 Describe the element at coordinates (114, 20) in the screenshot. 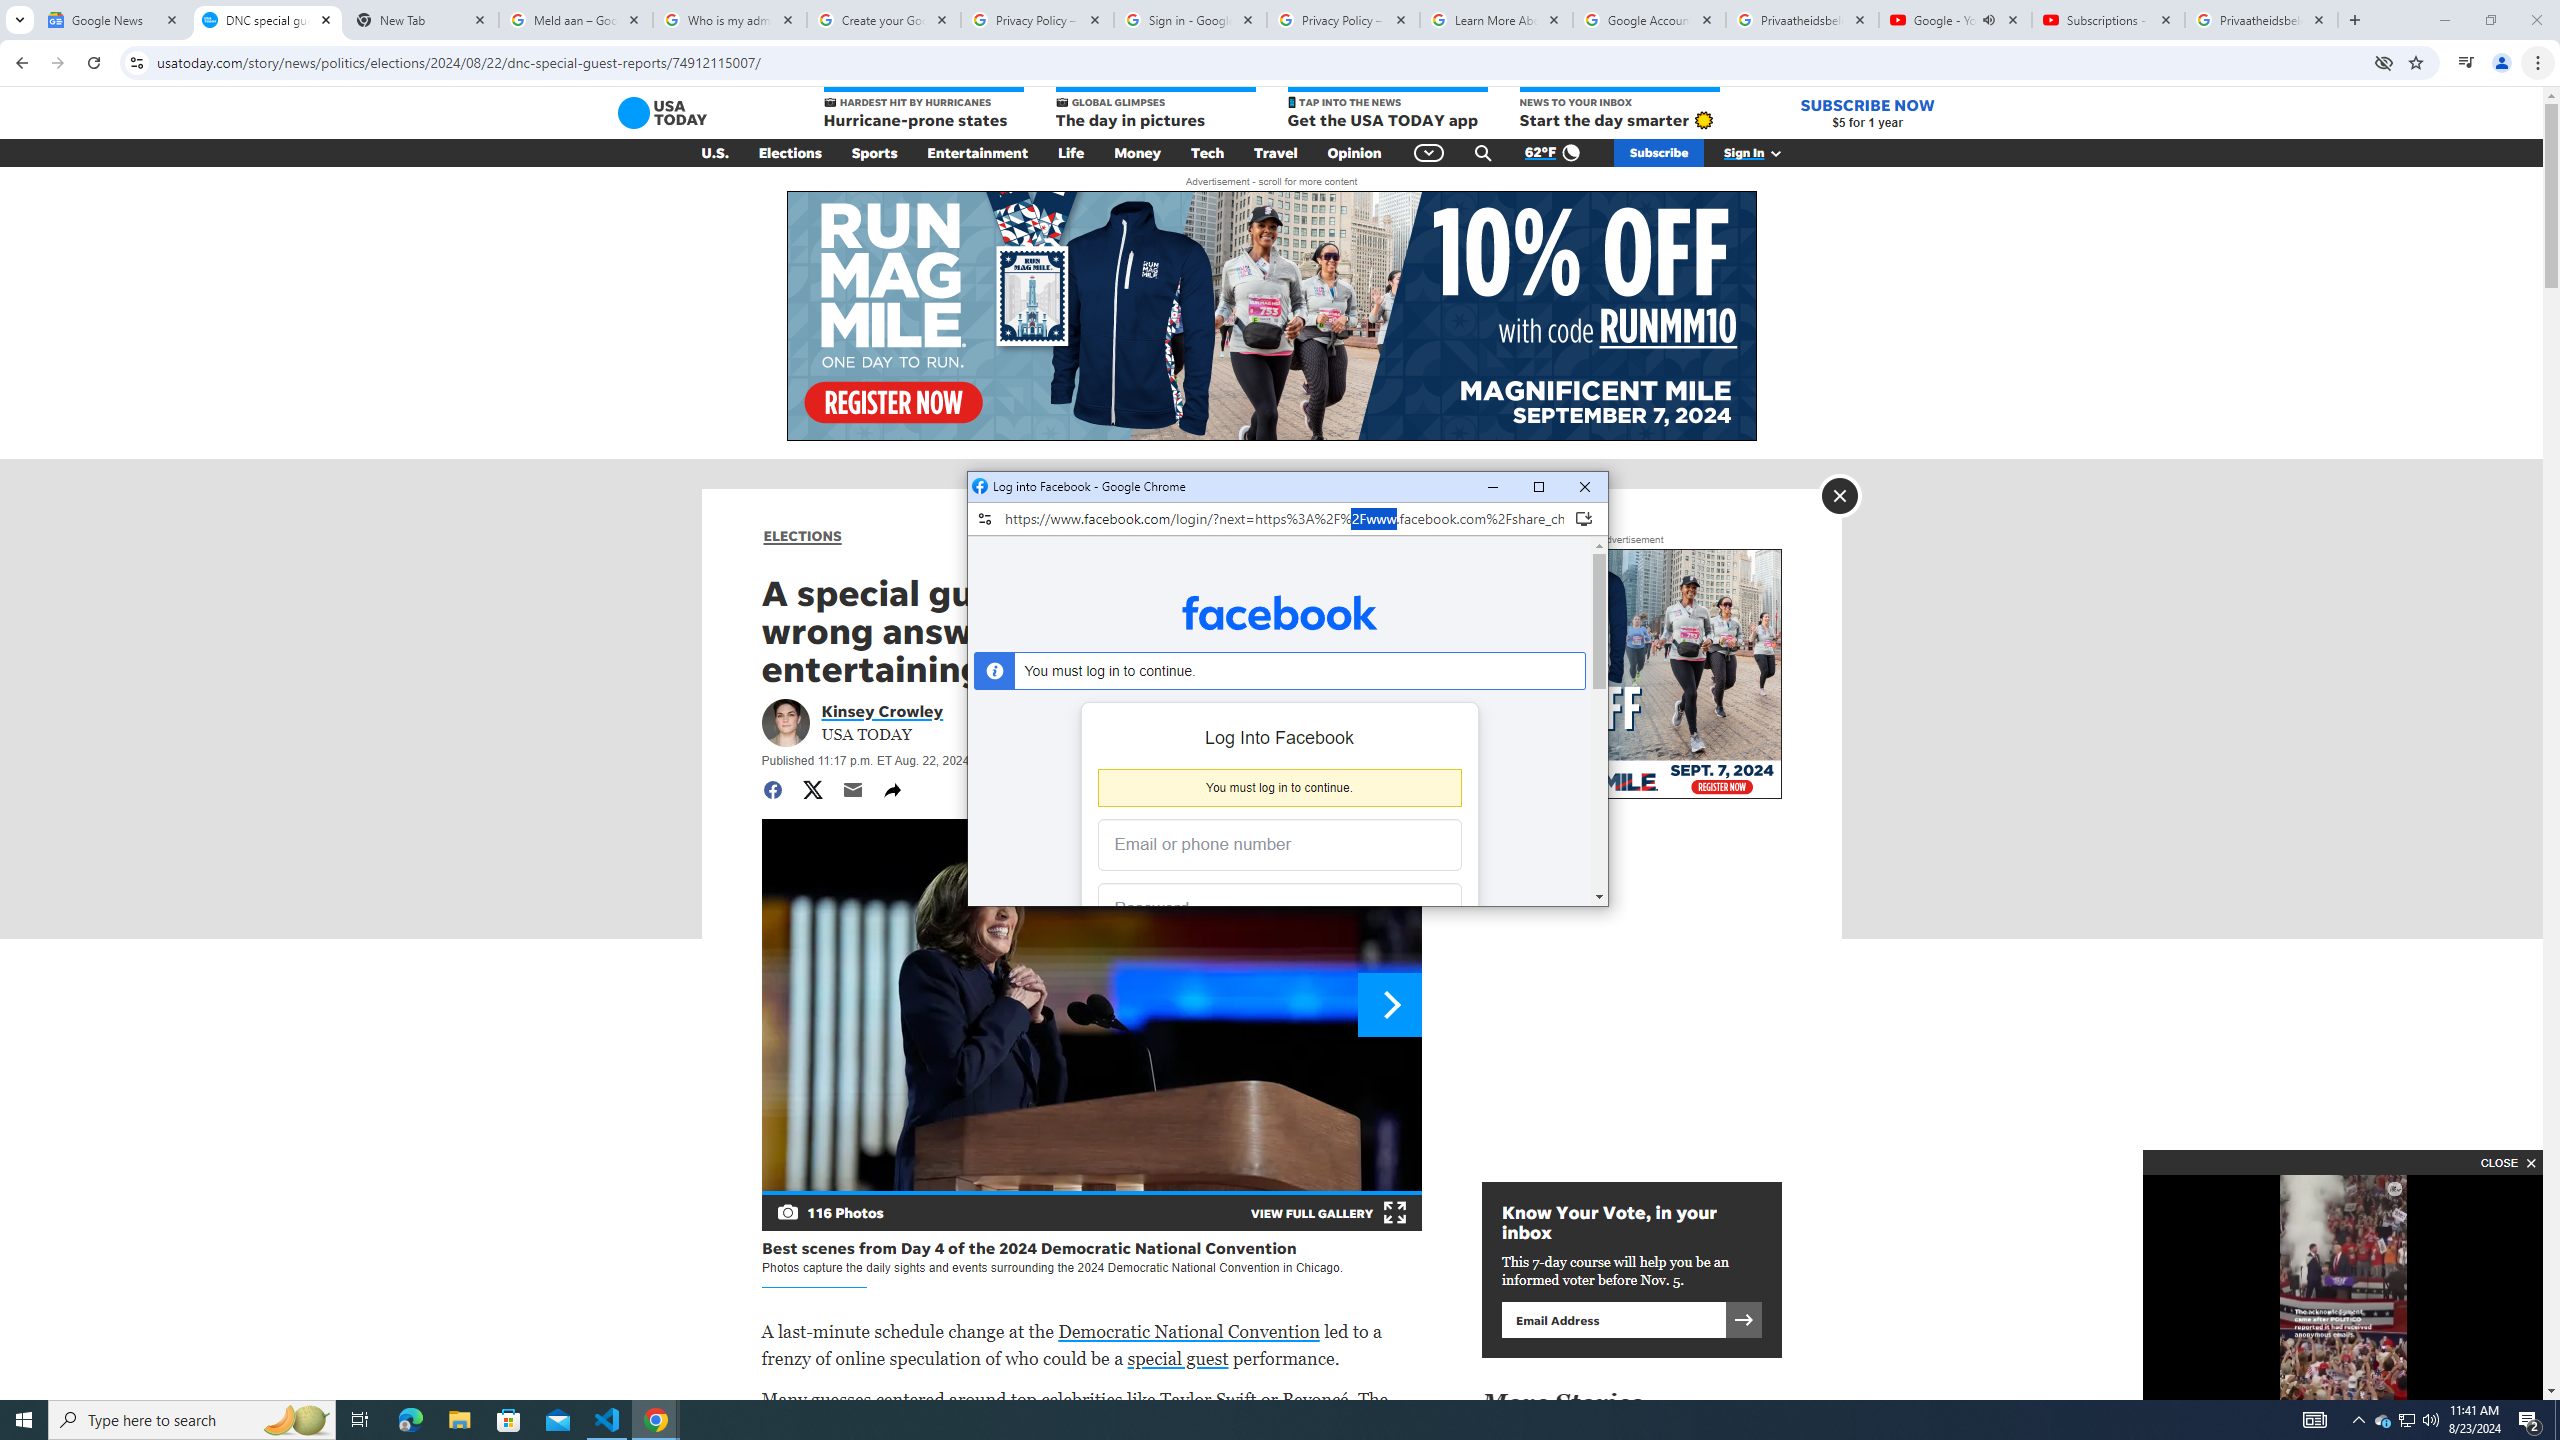

I see `Google News` at that location.